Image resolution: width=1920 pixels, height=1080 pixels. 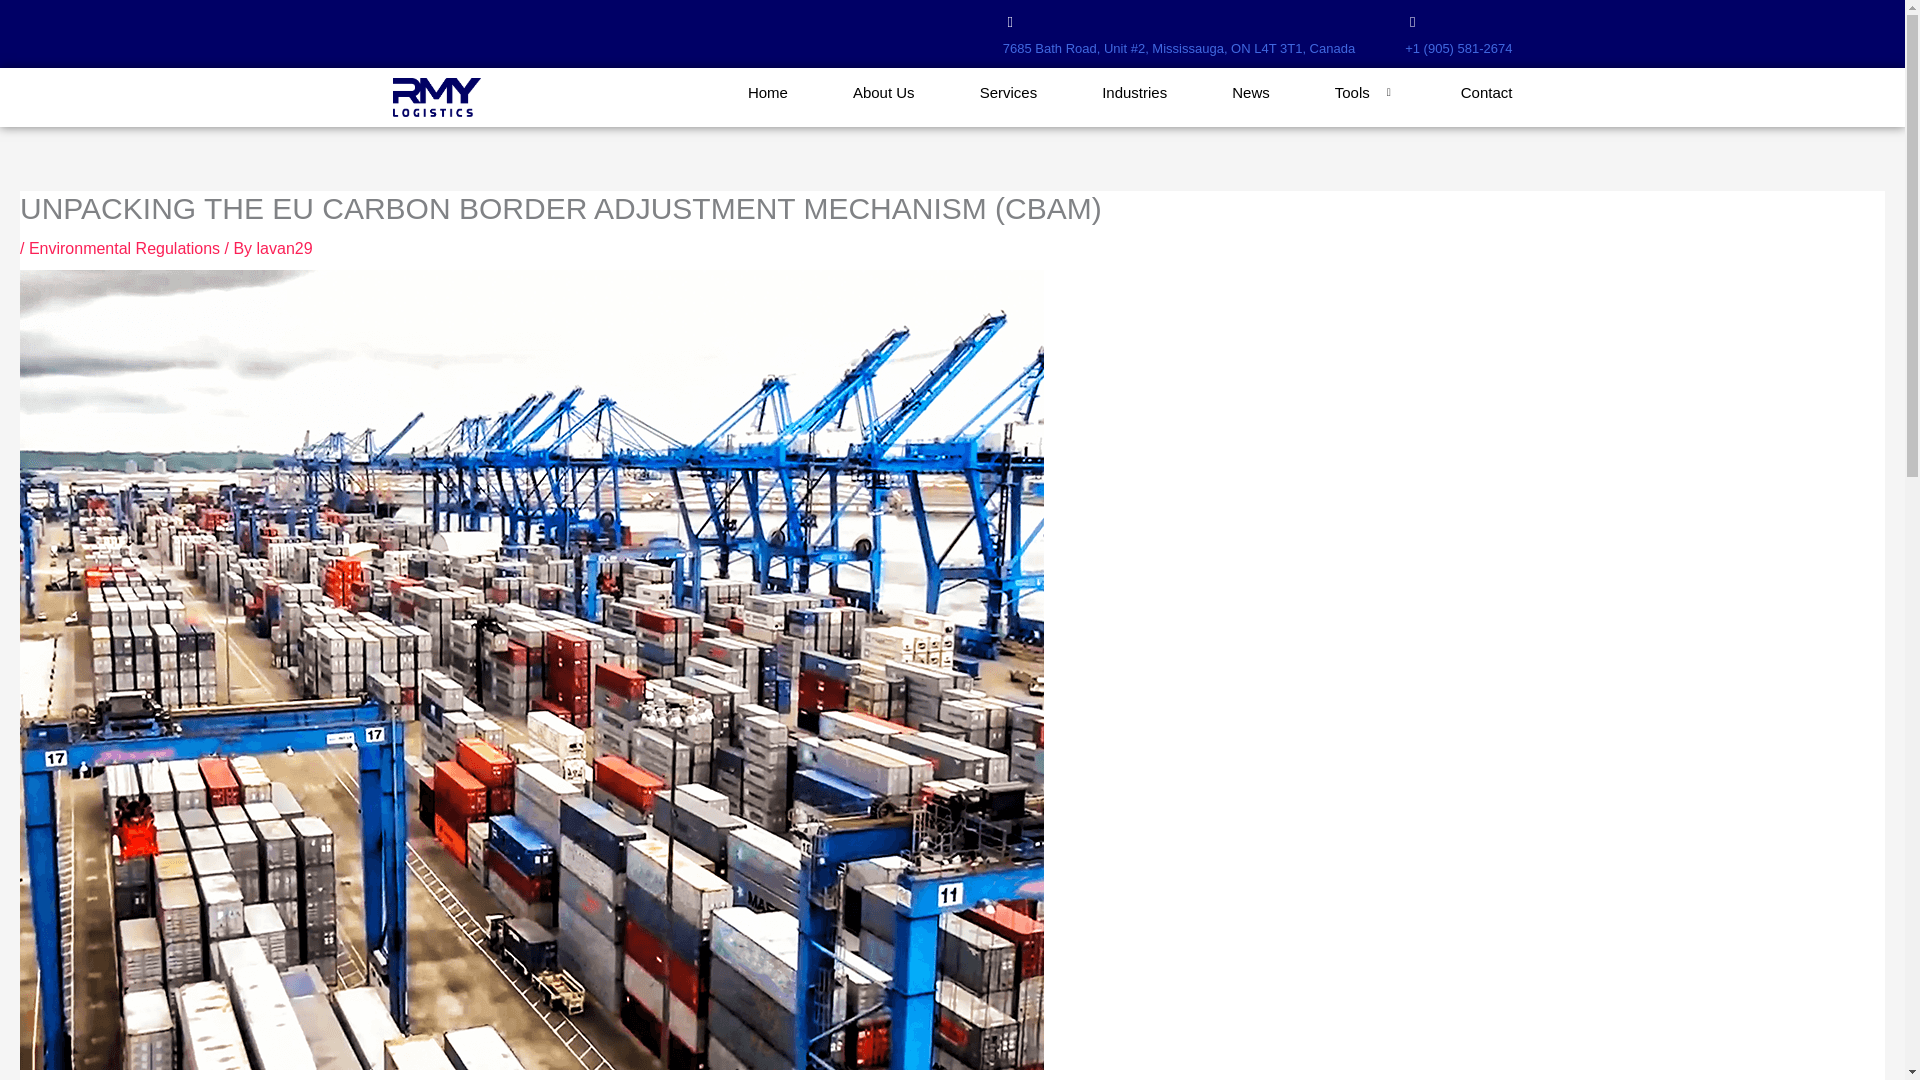 I want to click on News, so click(x=1218, y=92).